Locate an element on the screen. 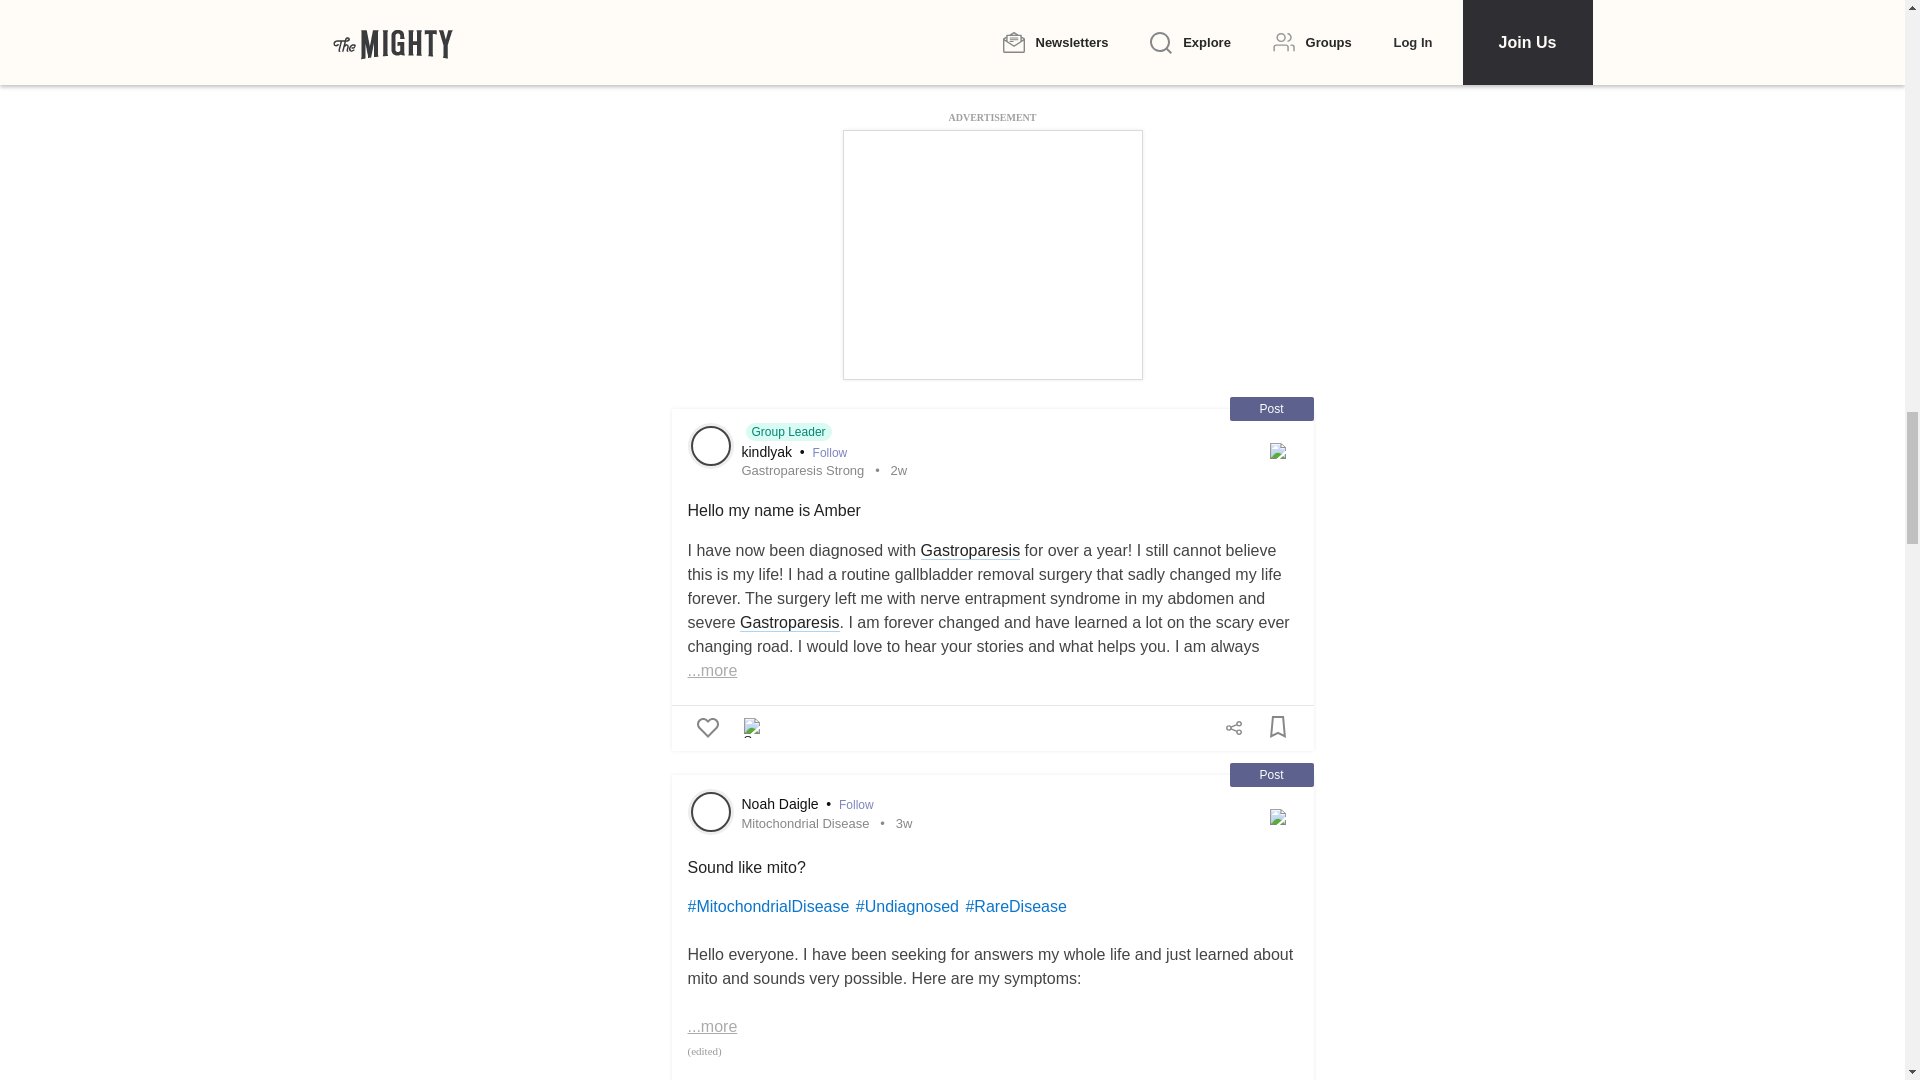 The height and width of the screenshot is (1080, 1920). Gastroparesis is located at coordinates (971, 551).